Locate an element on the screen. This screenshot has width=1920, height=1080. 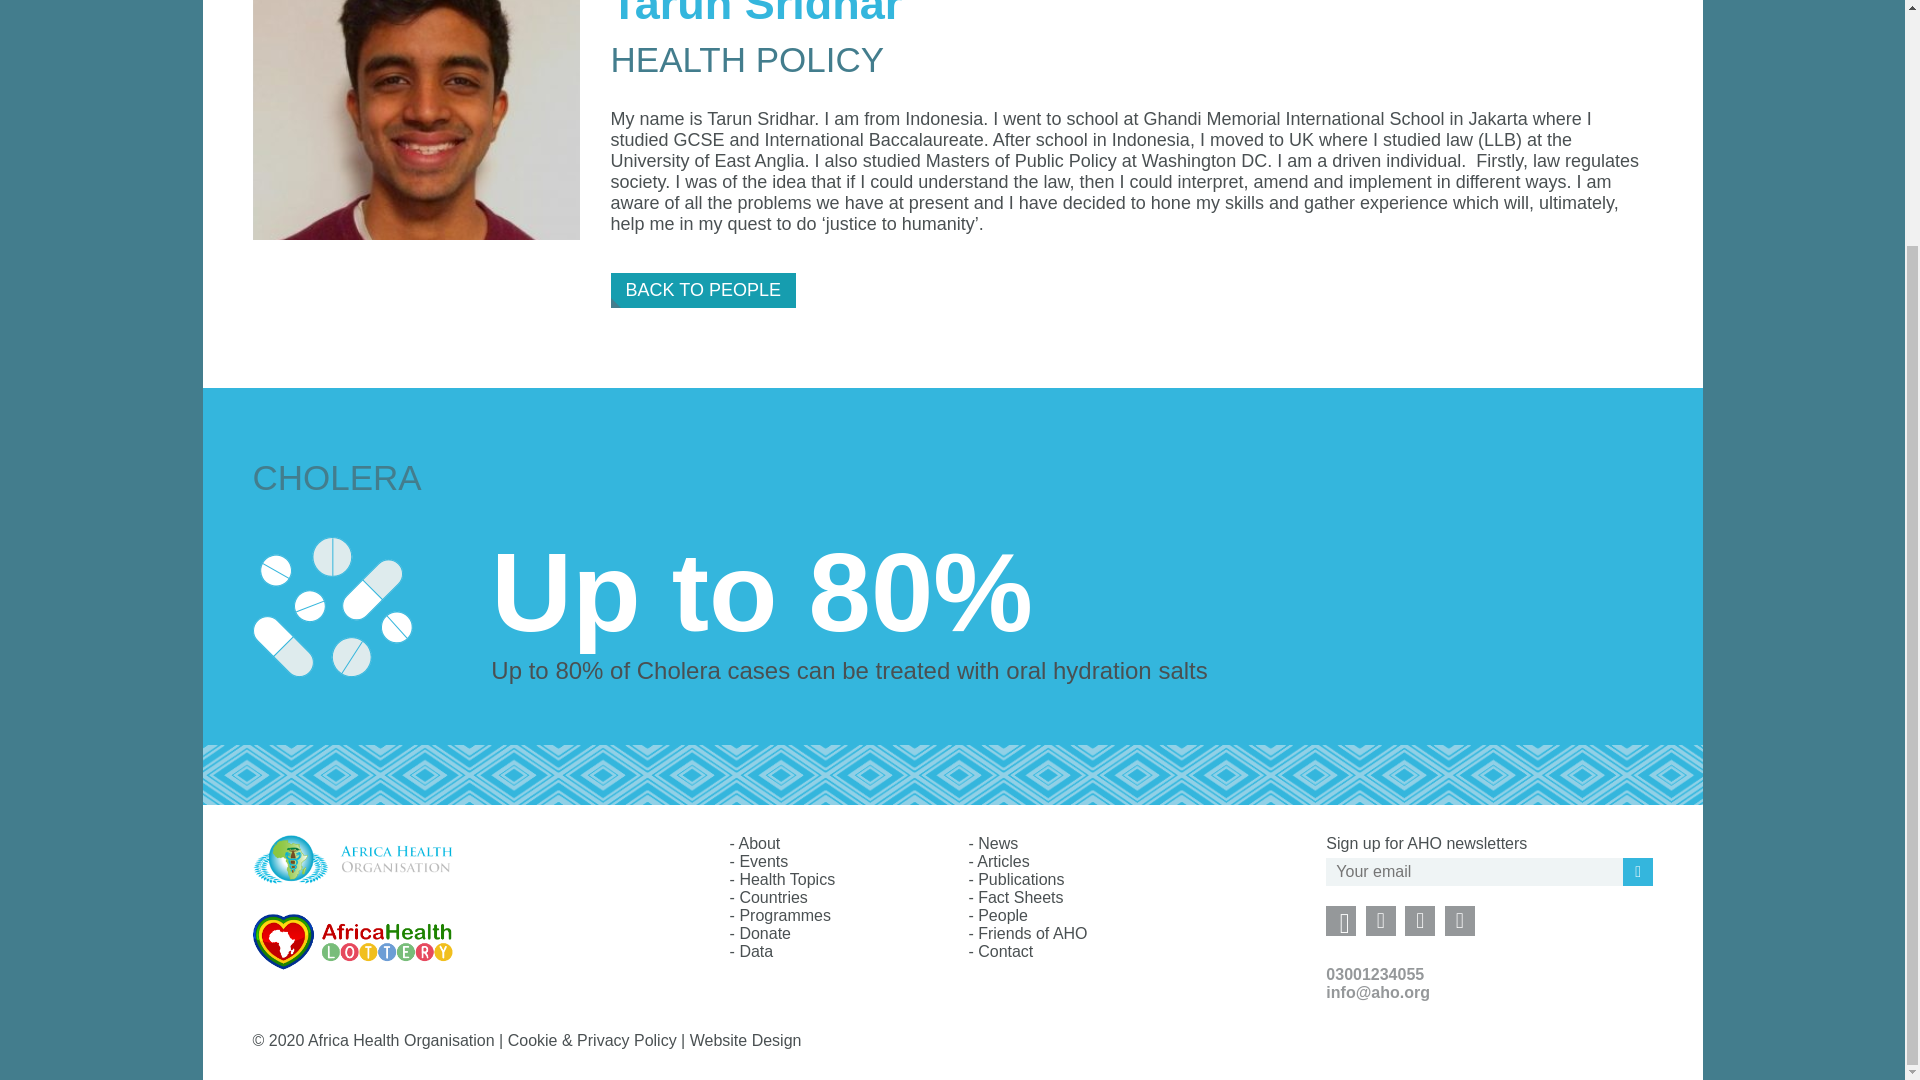
Programmes is located at coordinates (785, 916).